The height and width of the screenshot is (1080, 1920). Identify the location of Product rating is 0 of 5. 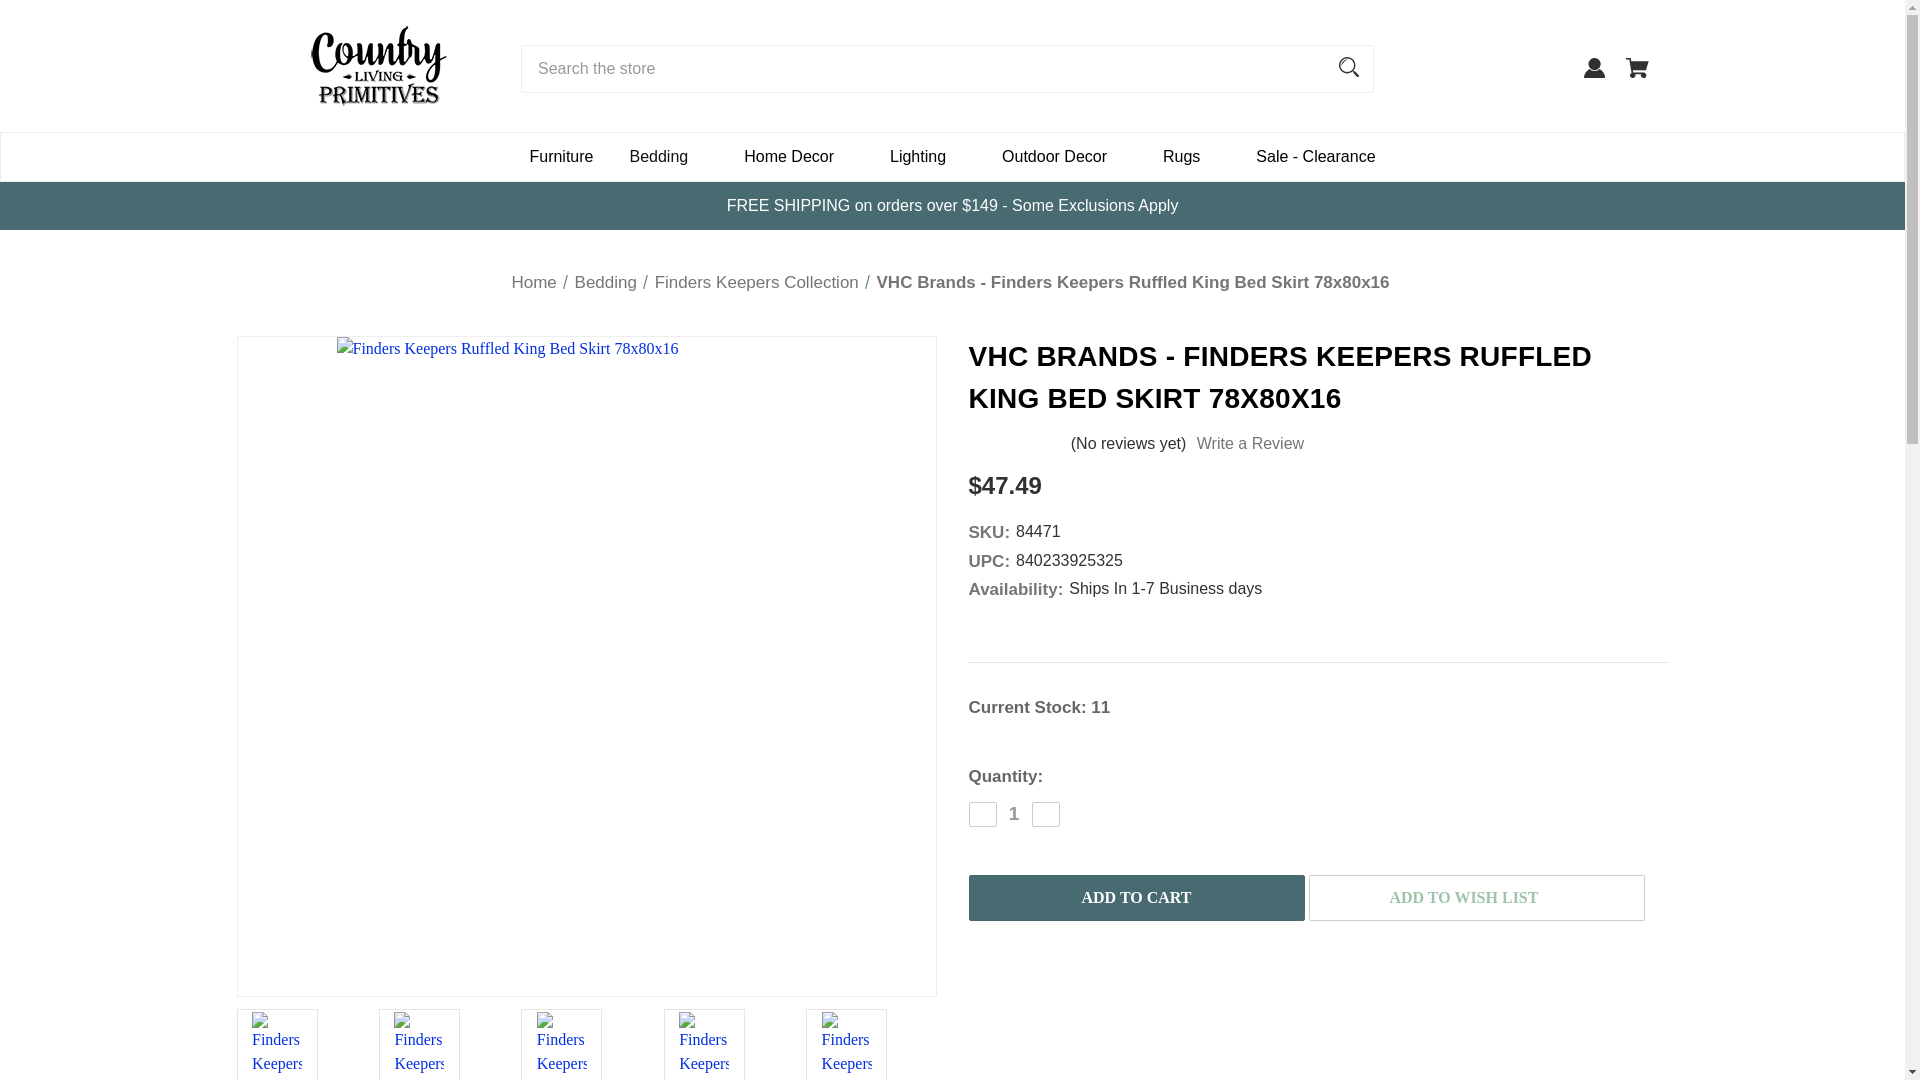
(1018, 442).